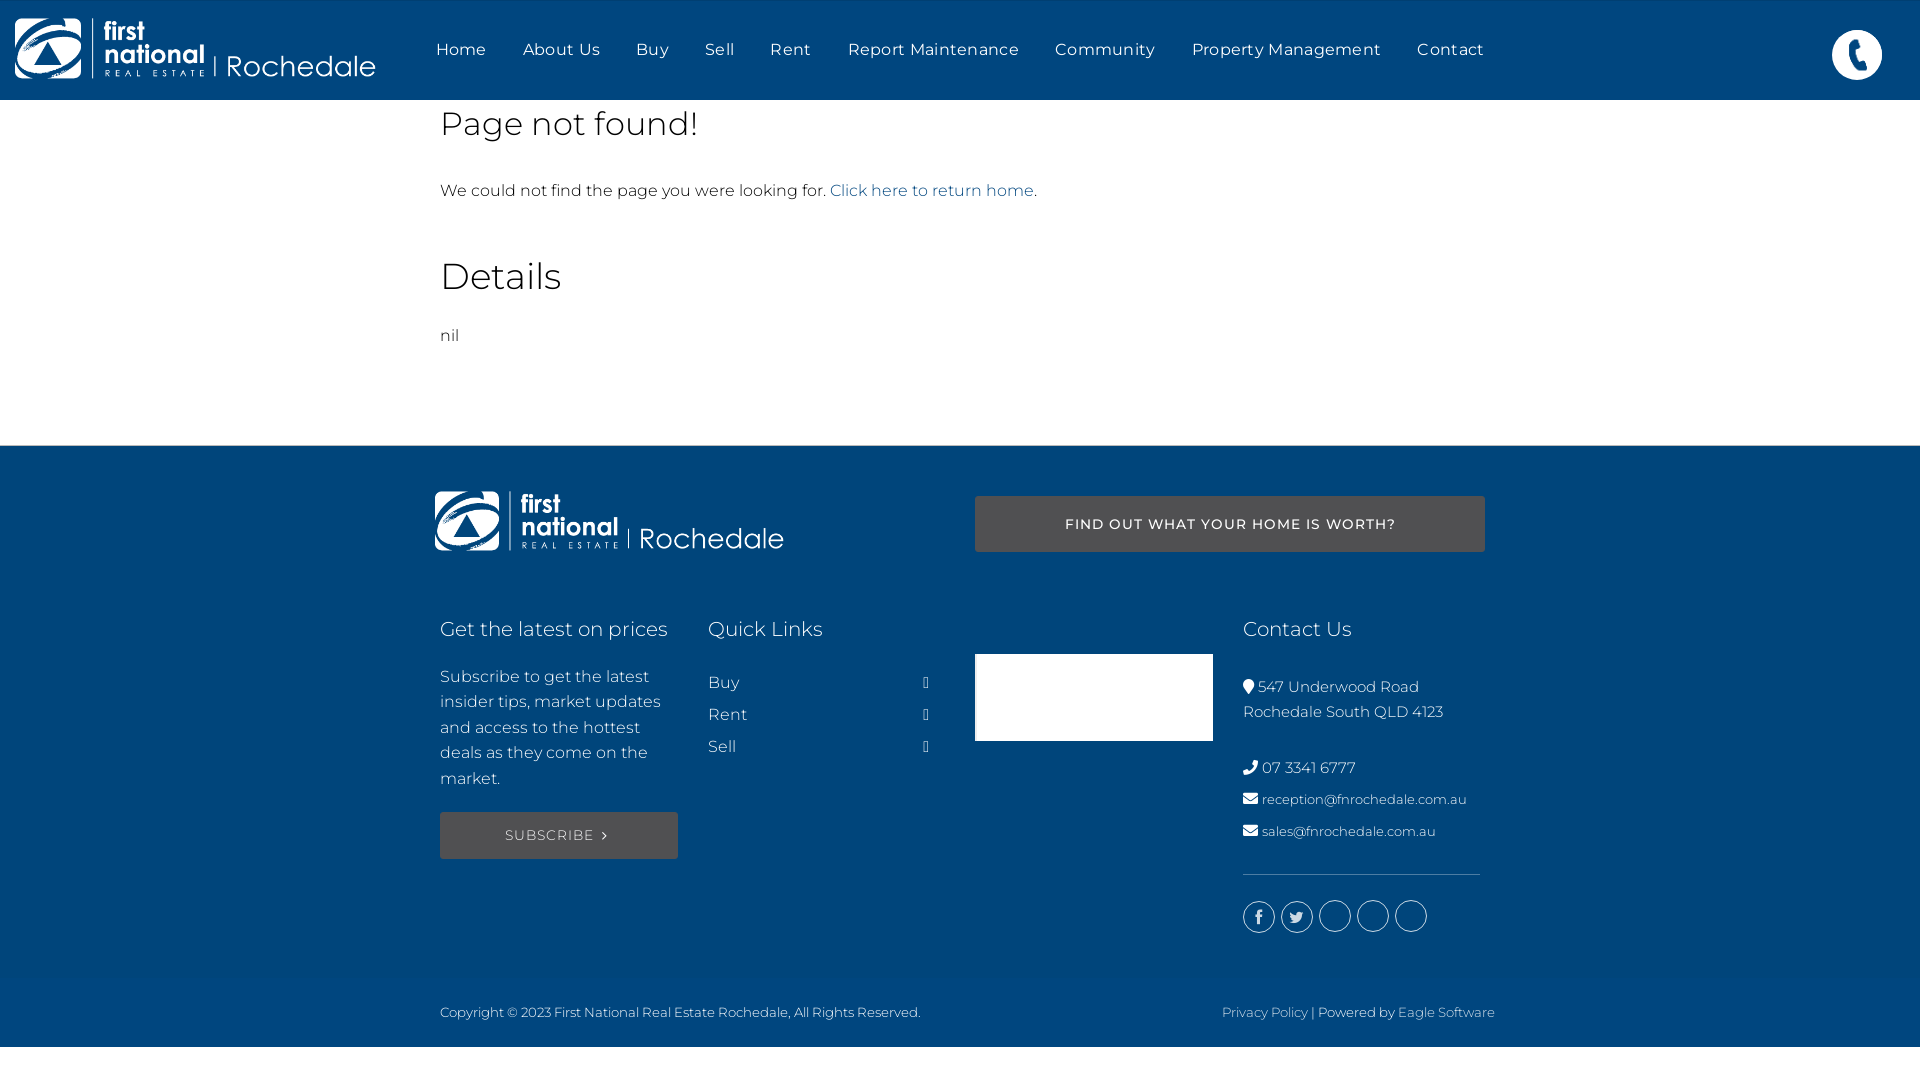  What do you see at coordinates (1364, 799) in the screenshot?
I see `reception@fnrochedale.com.au` at bounding box center [1364, 799].